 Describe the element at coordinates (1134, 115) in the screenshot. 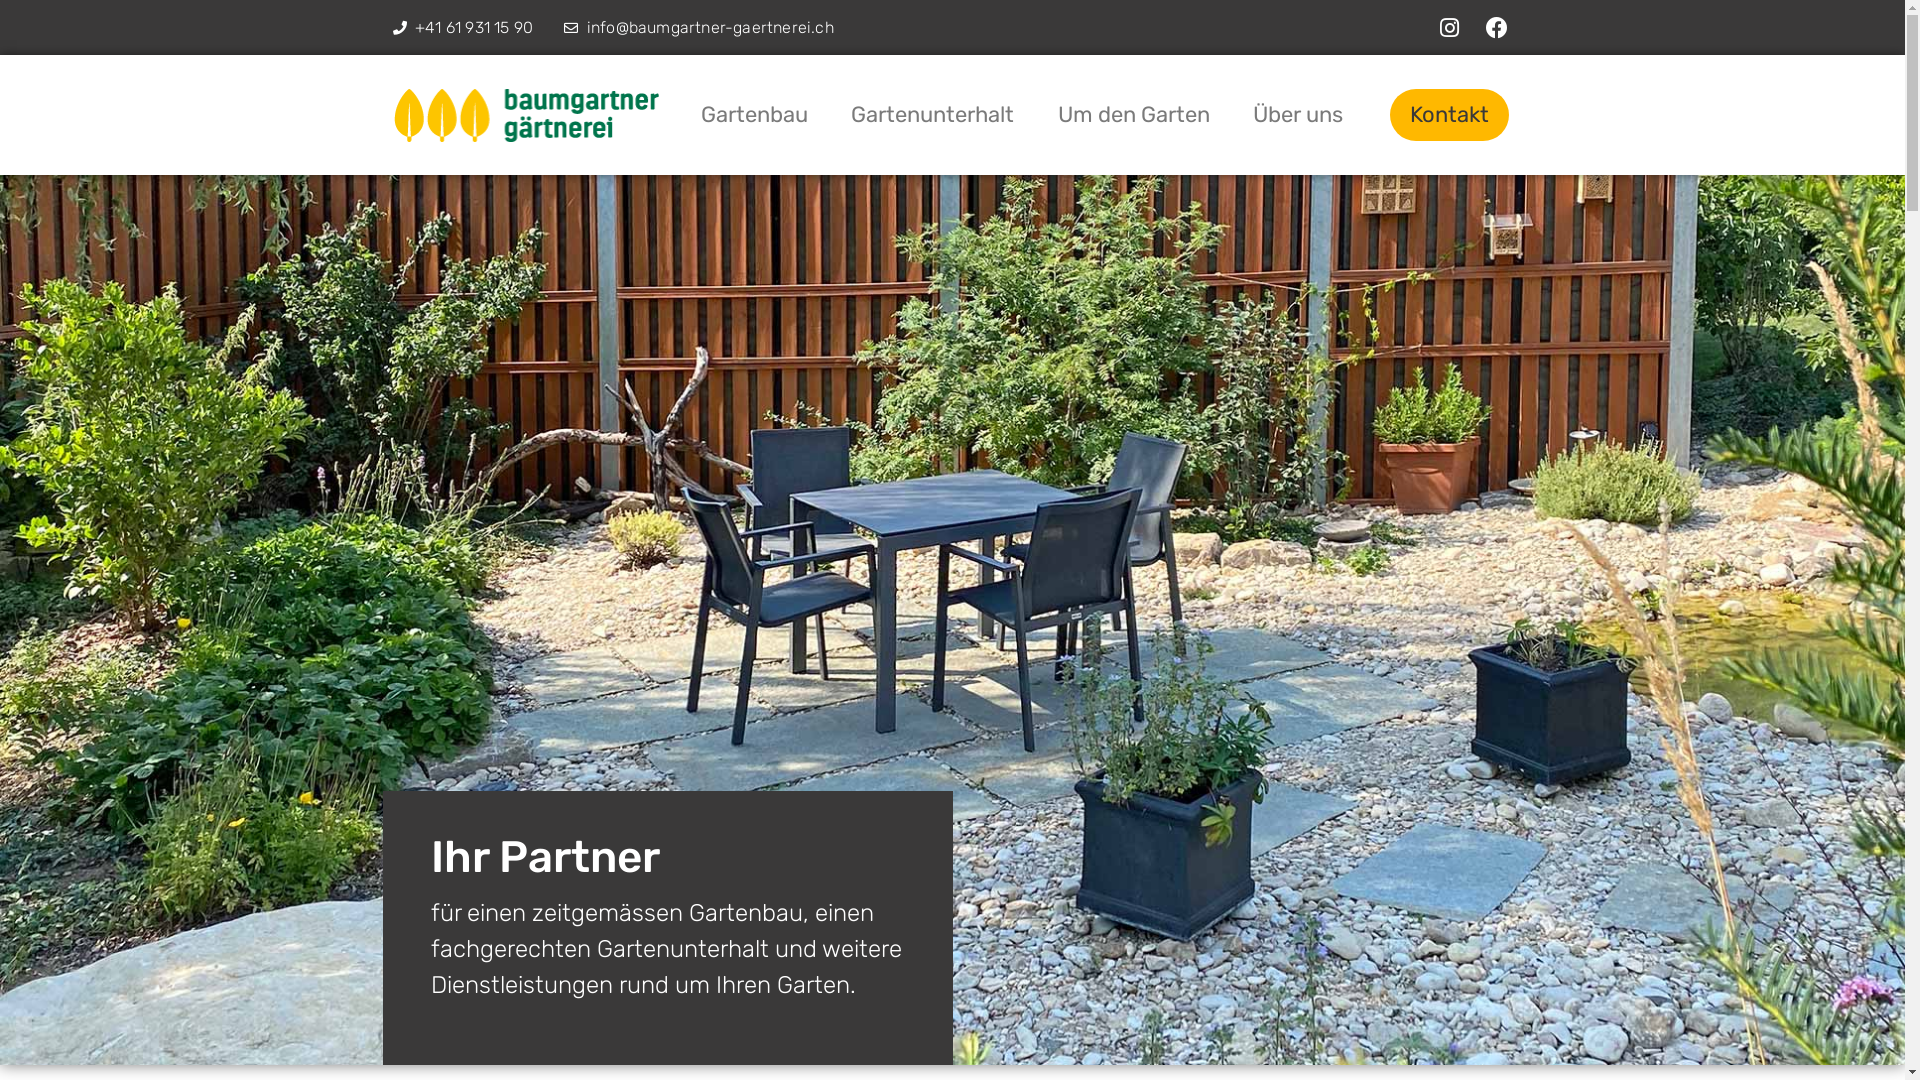

I see `Um den Garten` at that location.